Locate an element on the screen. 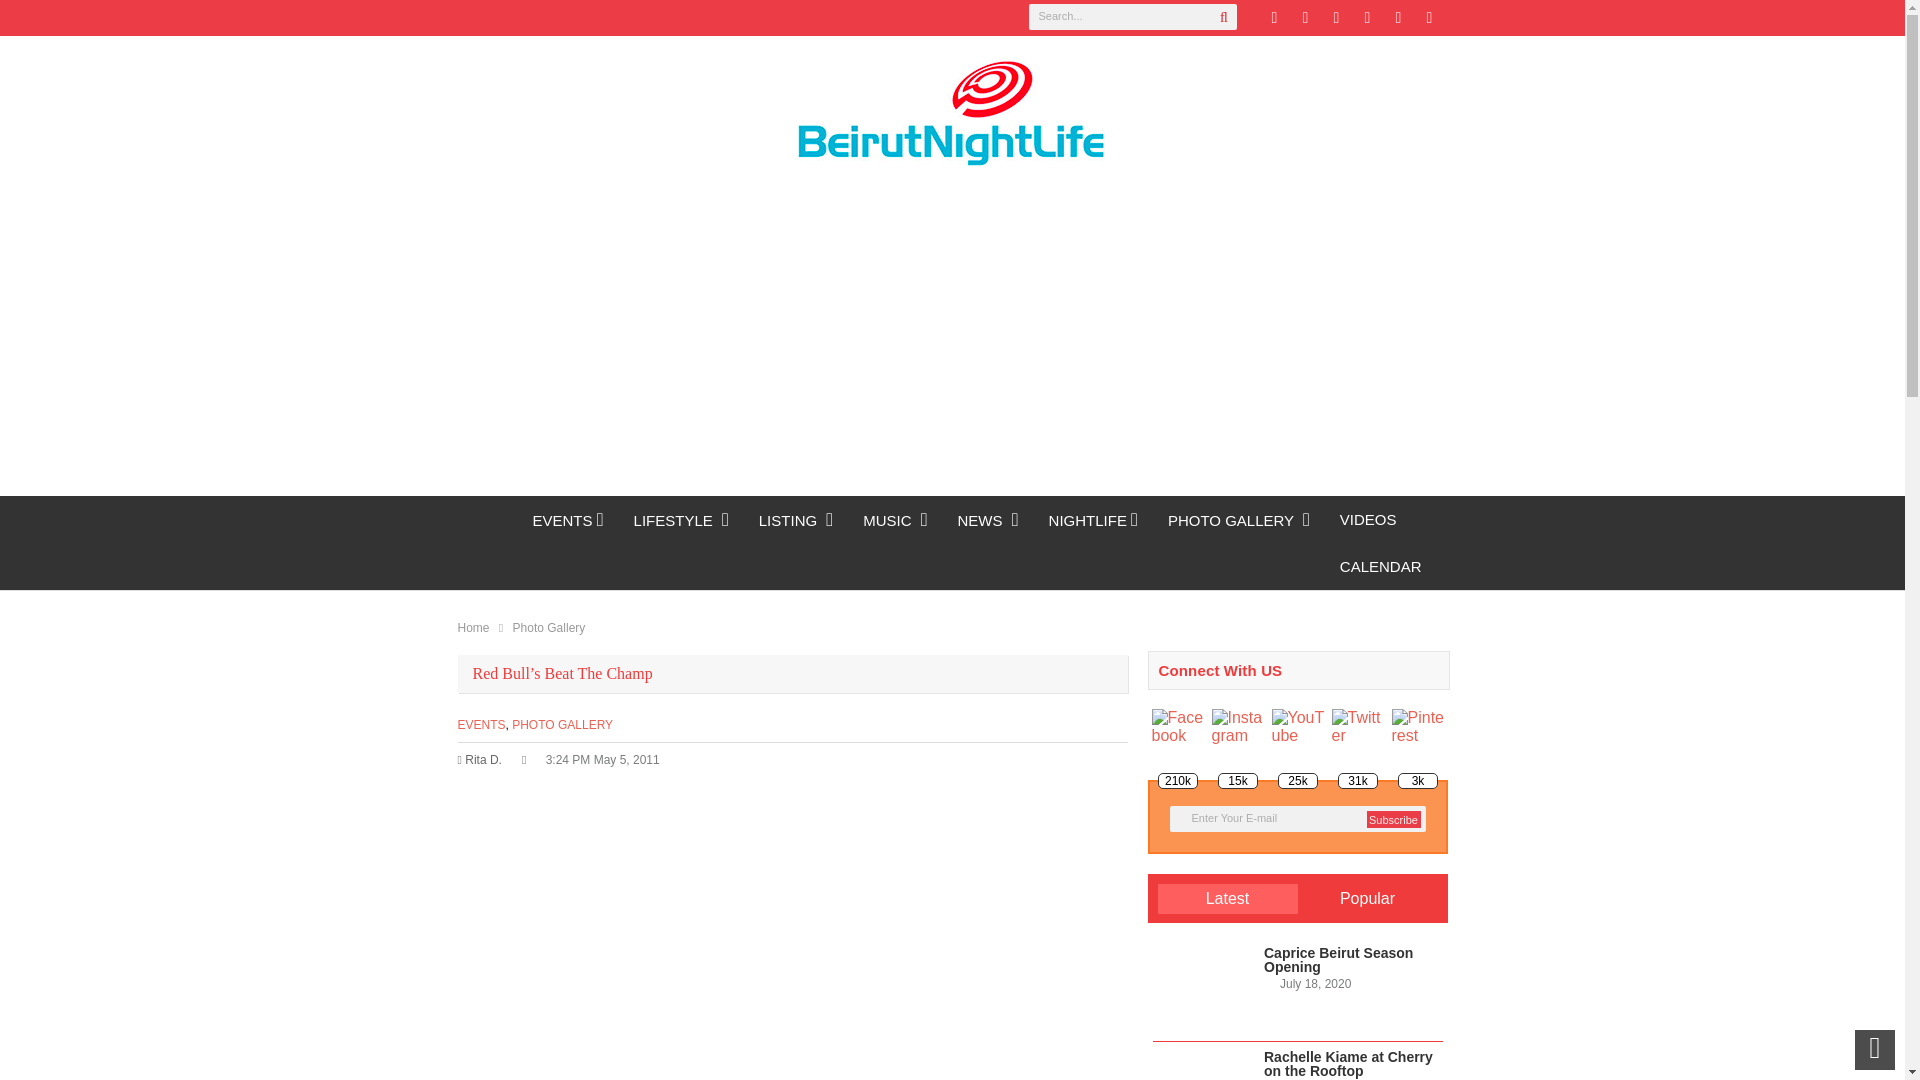 This screenshot has width=1920, height=1080. RSS is located at coordinates (1366, 18).